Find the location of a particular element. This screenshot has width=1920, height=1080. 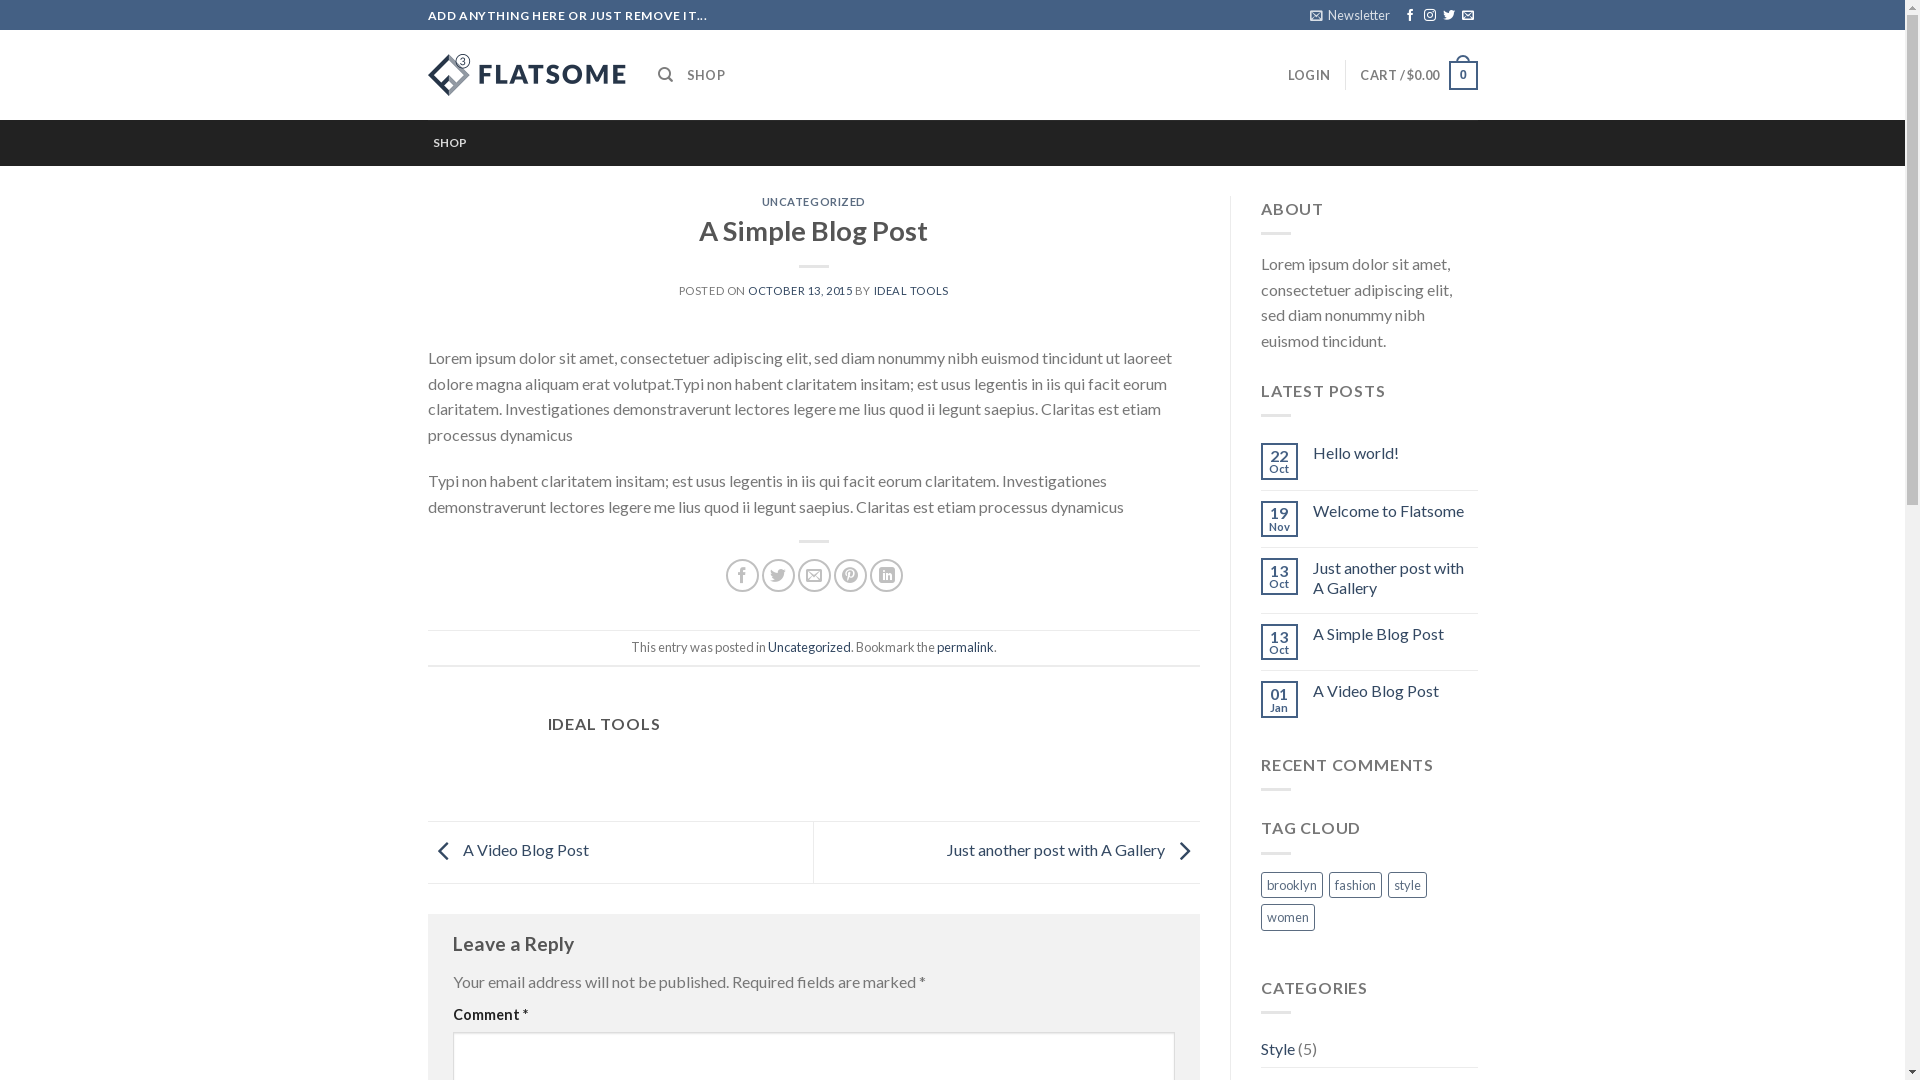

Share on Twitter is located at coordinates (778, 576).